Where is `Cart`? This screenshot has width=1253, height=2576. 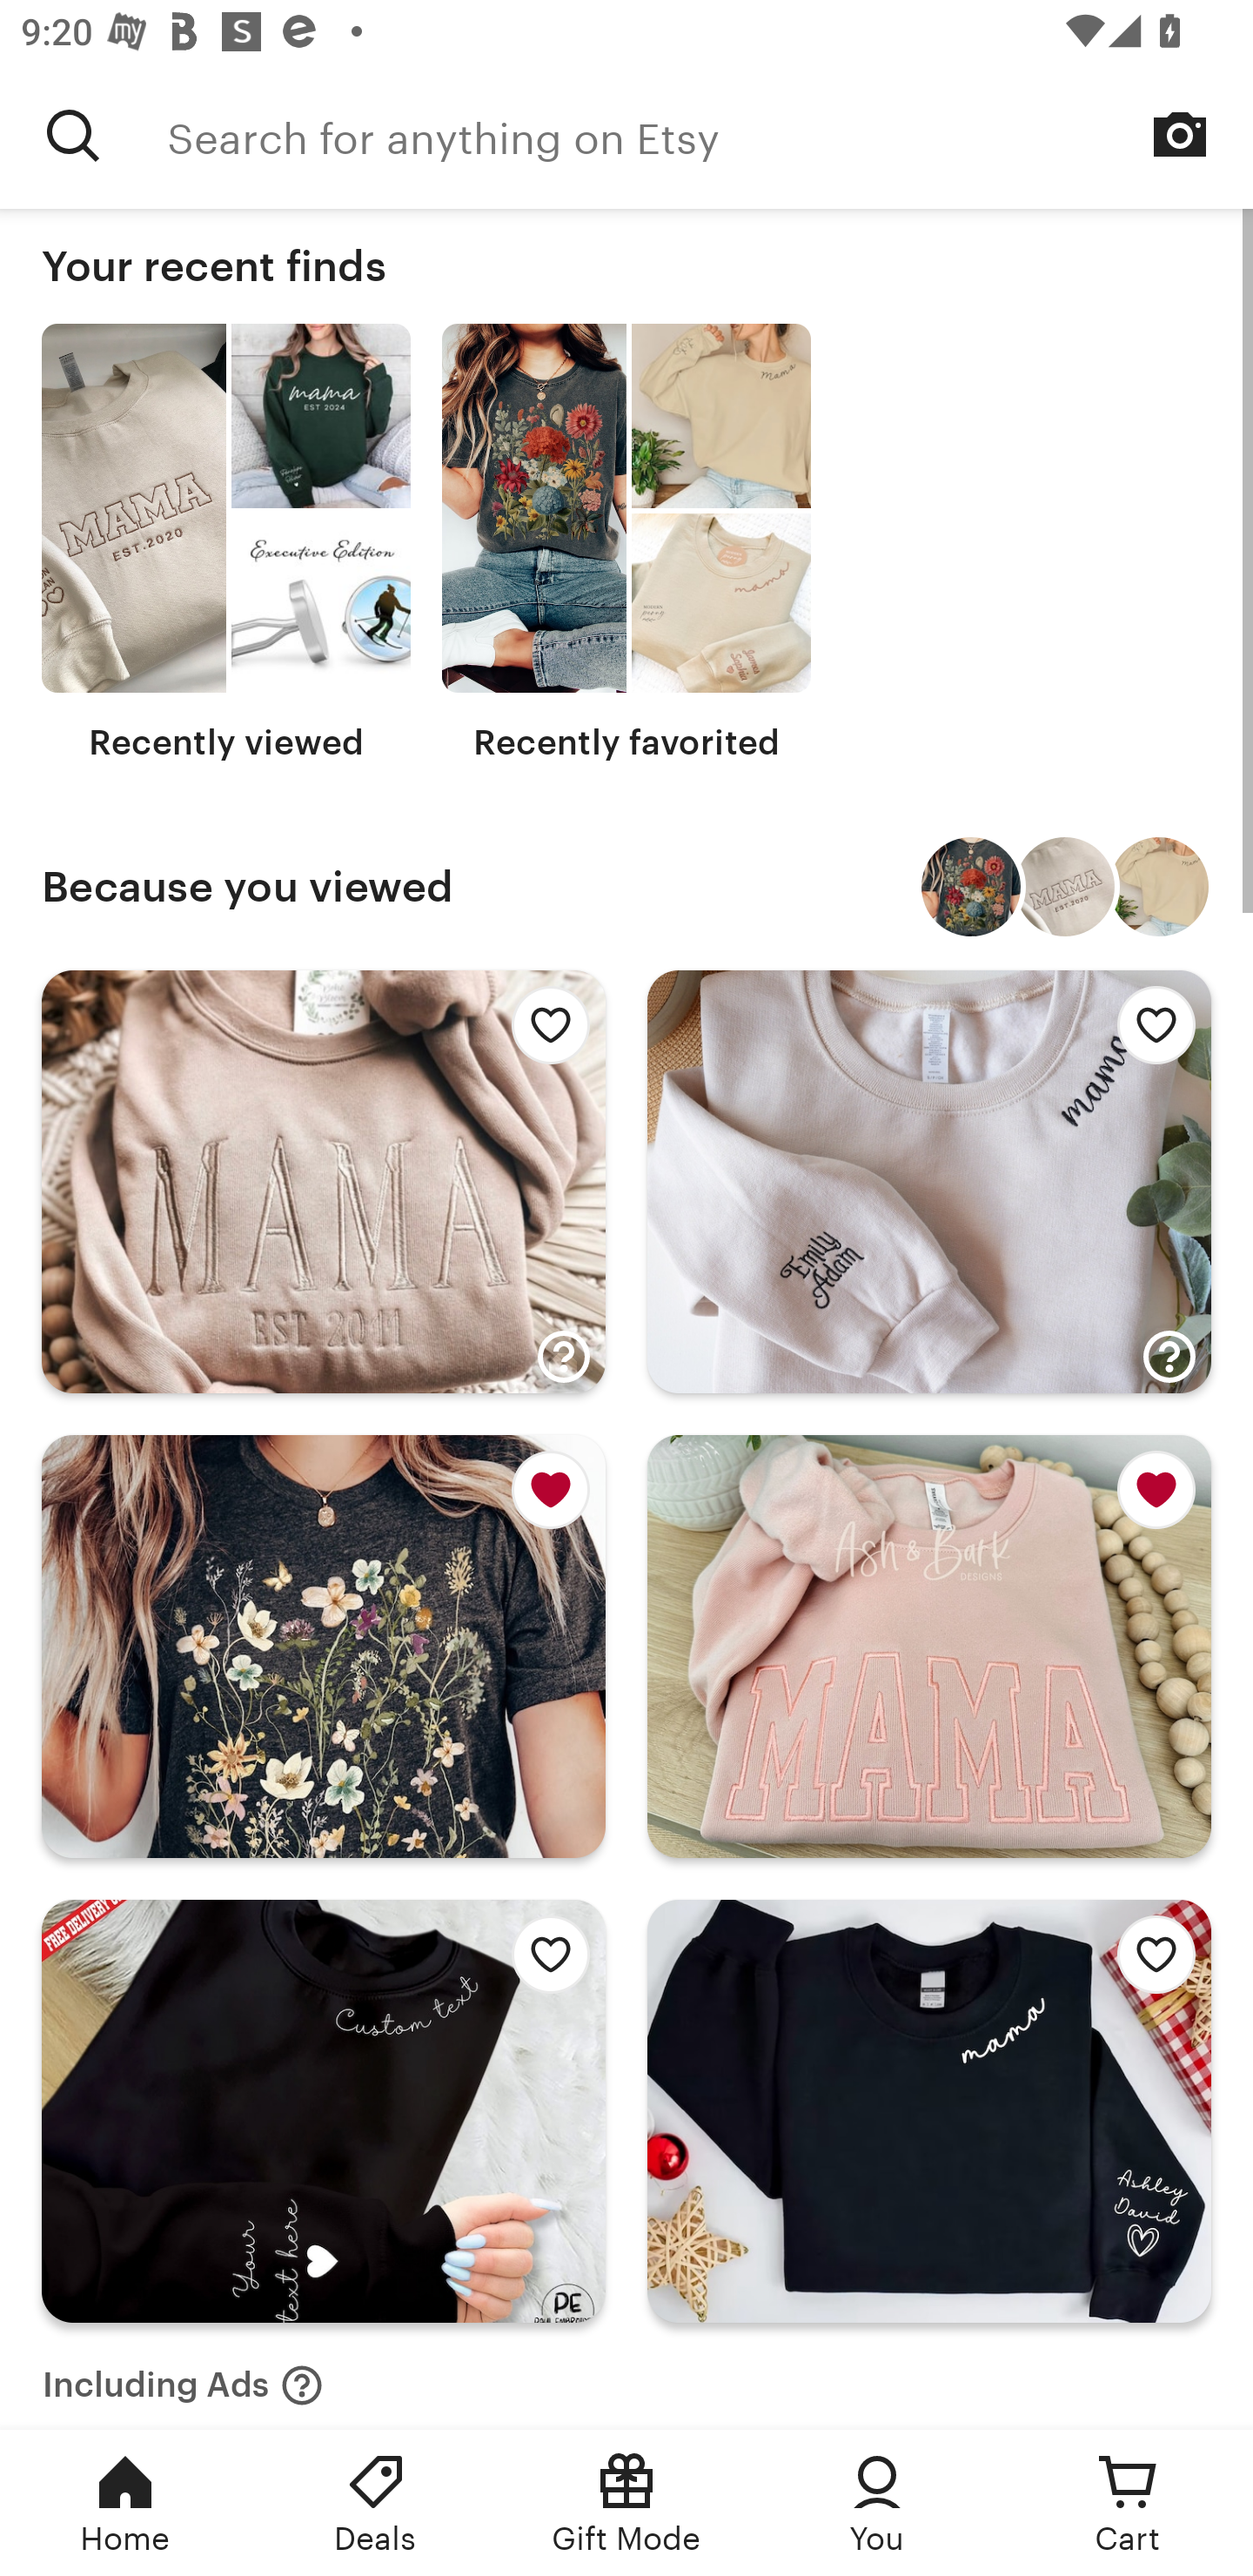 Cart is located at coordinates (1128, 2503).